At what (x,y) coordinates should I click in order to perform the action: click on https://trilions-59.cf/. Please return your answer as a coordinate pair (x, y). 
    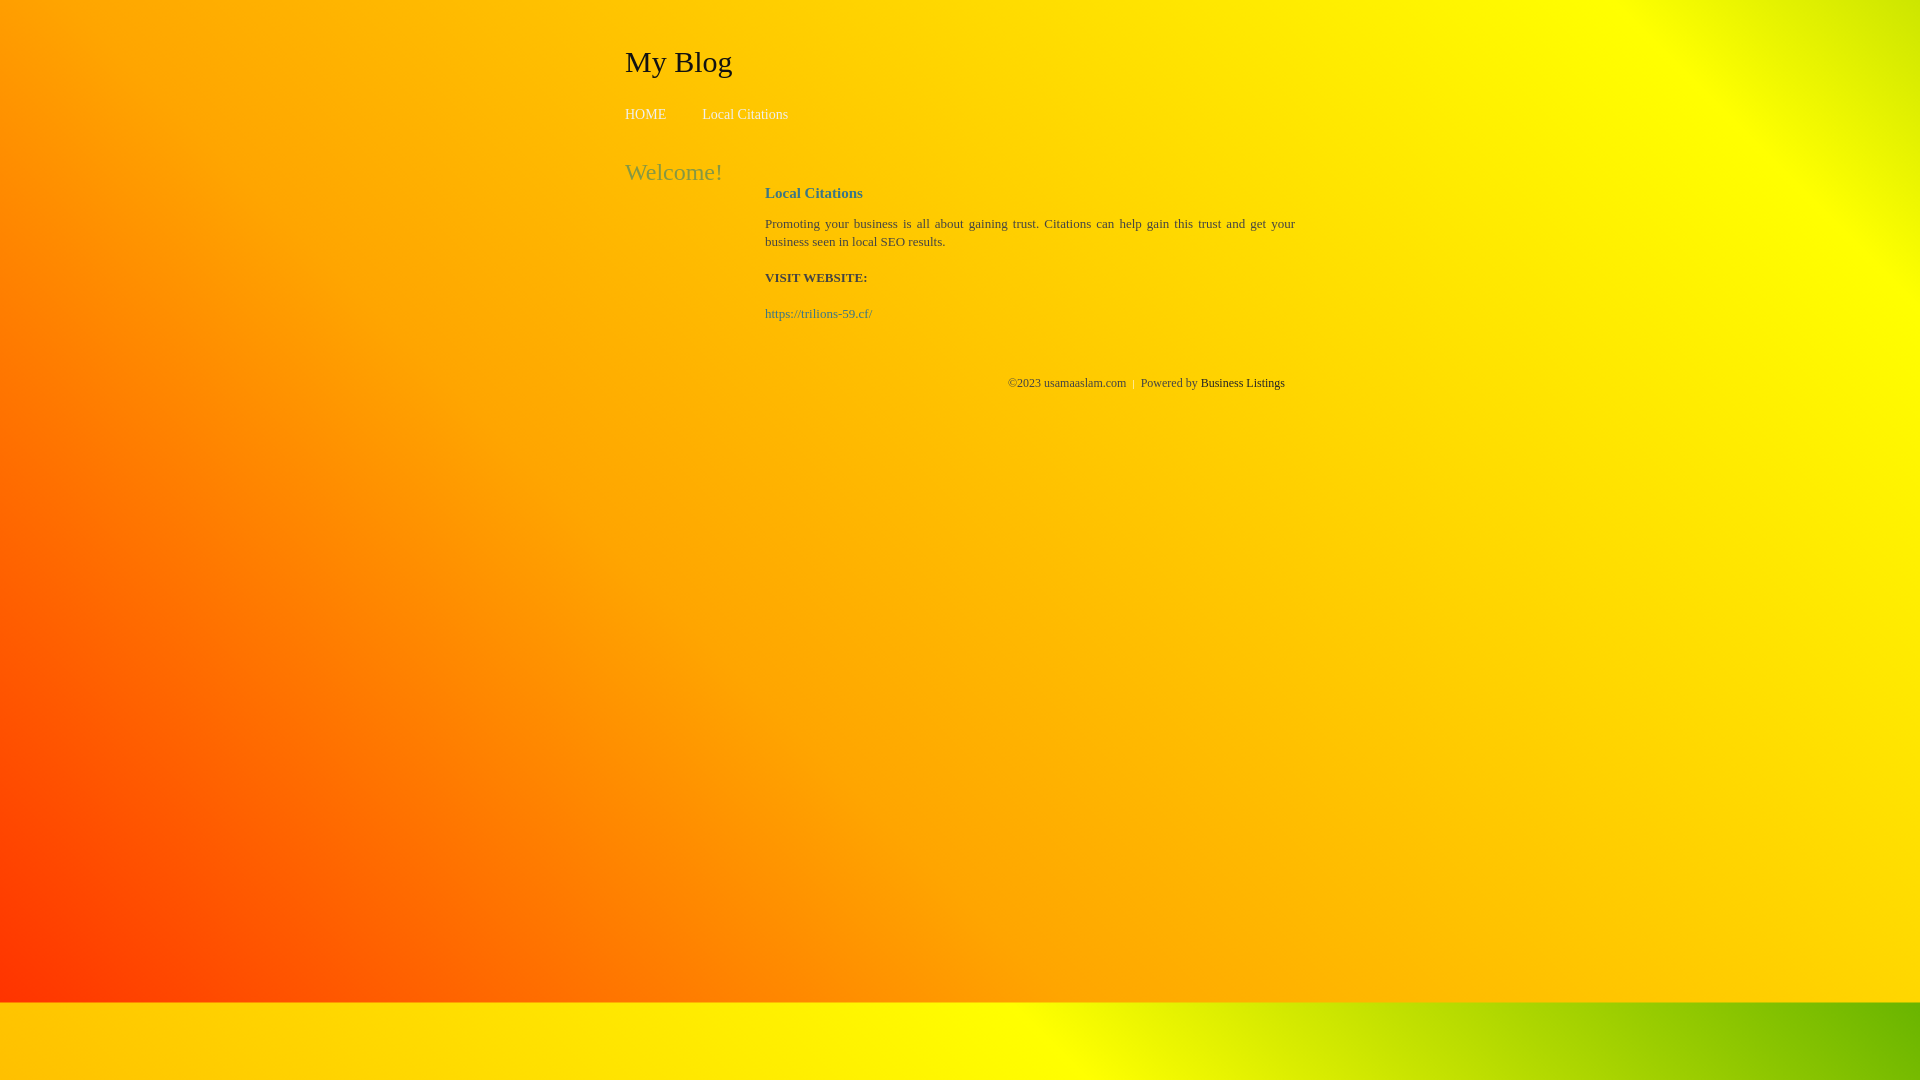
    Looking at the image, I should click on (818, 314).